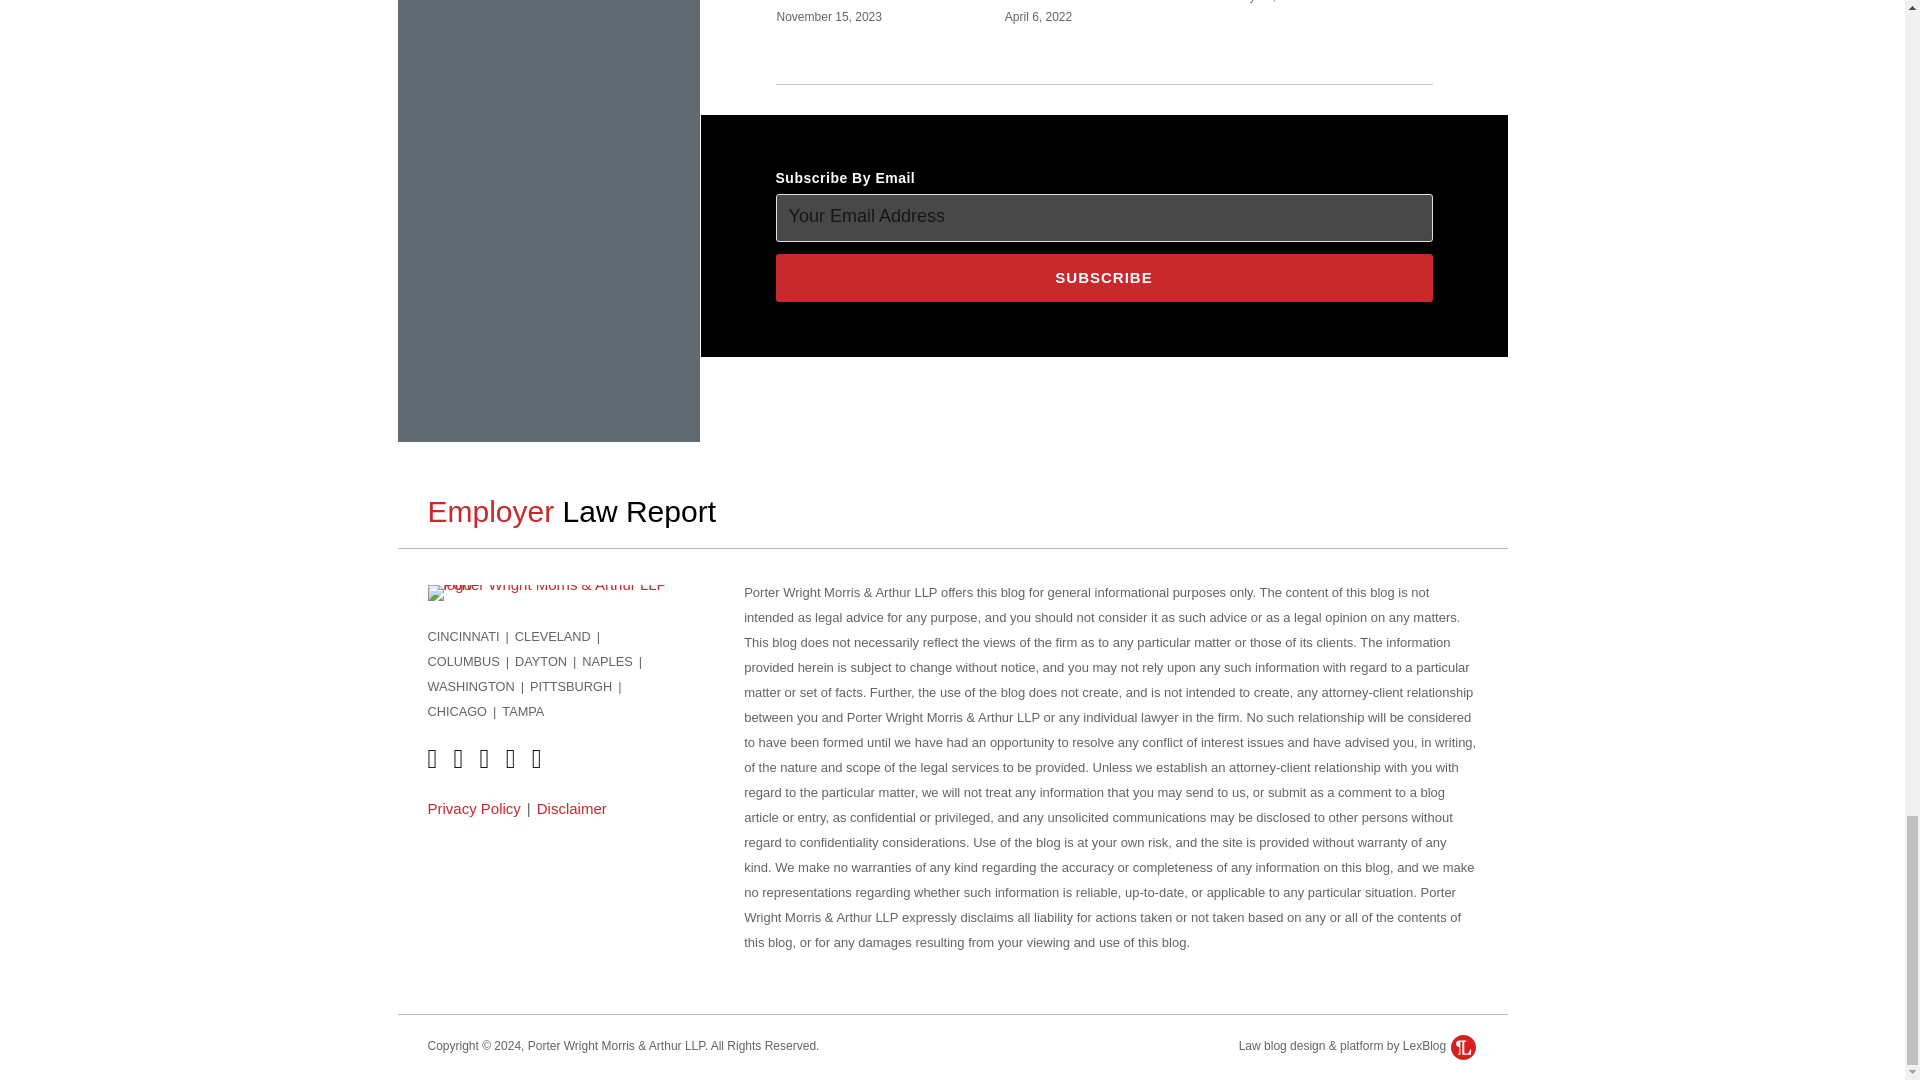 This screenshot has height=1080, width=1920. What do you see at coordinates (1104, 278) in the screenshot?
I see `Subscribe` at bounding box center [1104, 278].